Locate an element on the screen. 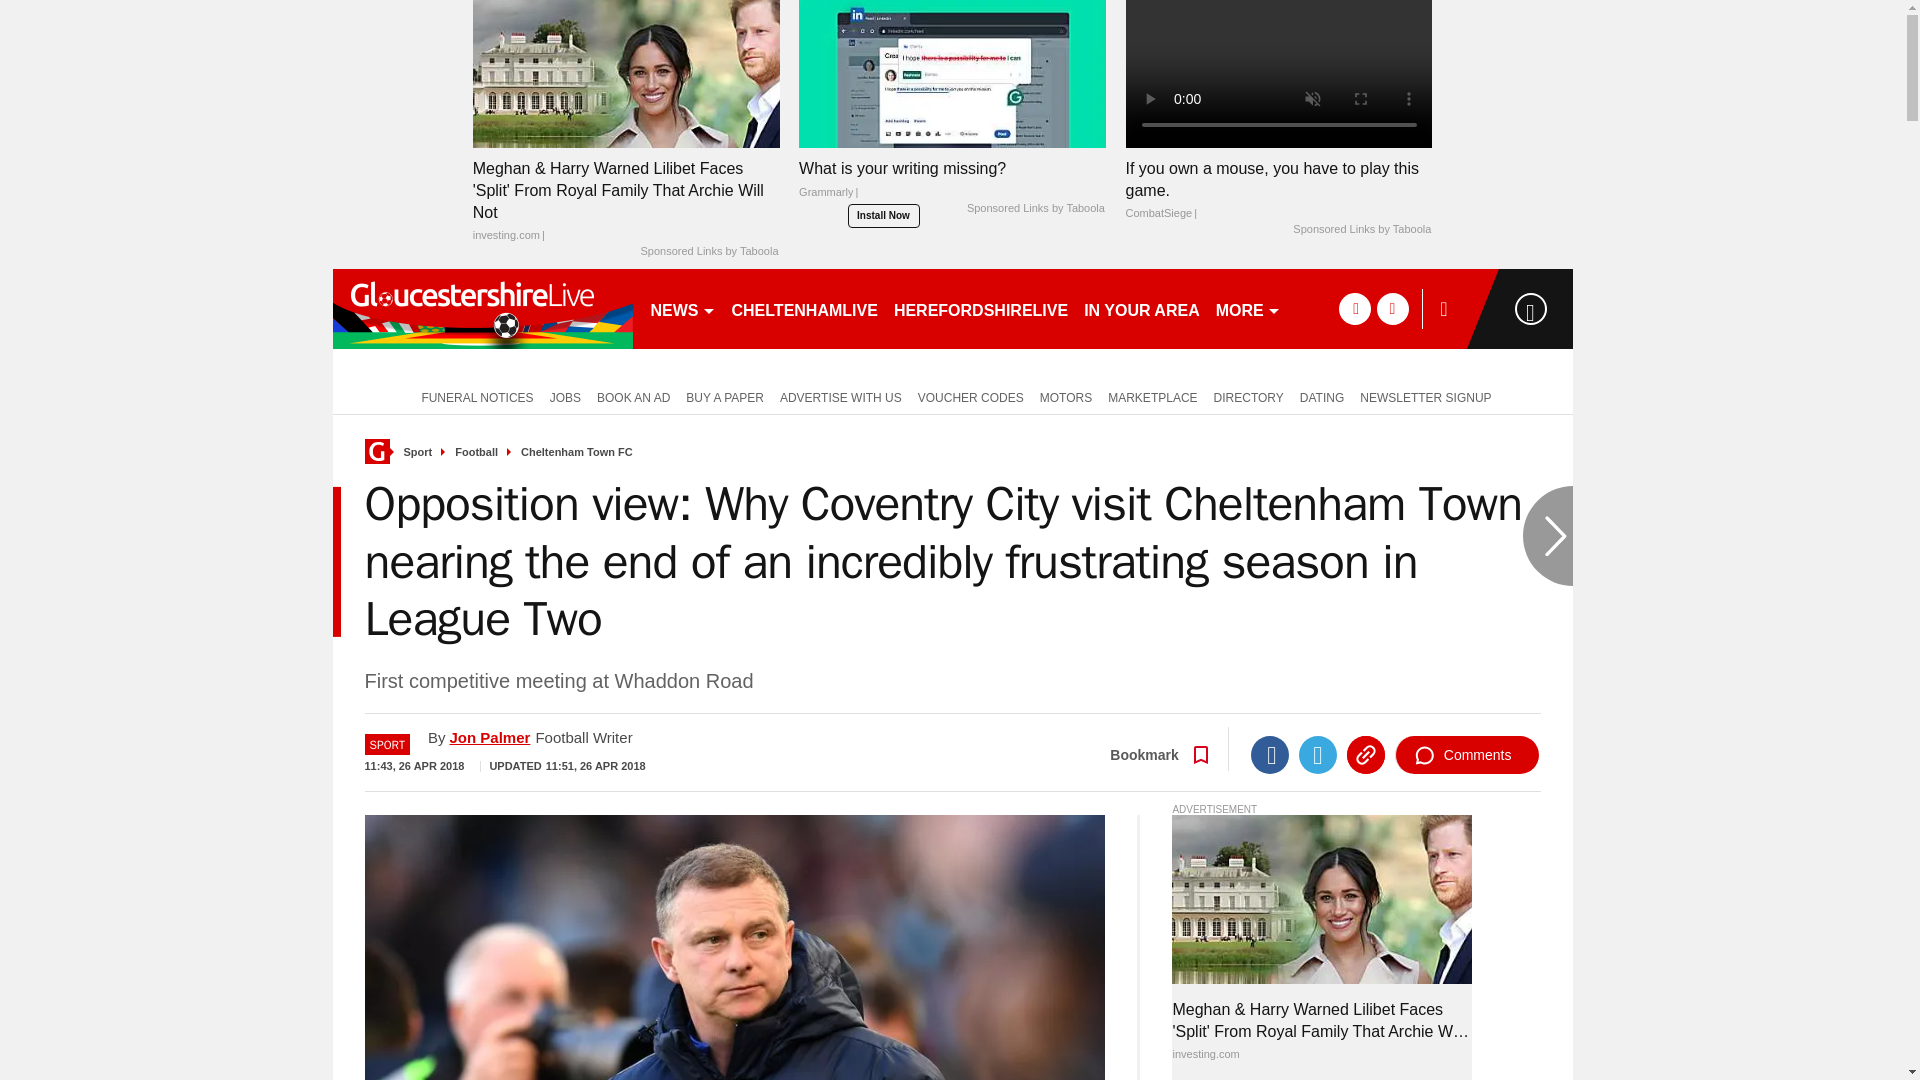 The width and height of the screenshot is (1920, 1080). What is your writing missing? is located at coordinates (952, 73).